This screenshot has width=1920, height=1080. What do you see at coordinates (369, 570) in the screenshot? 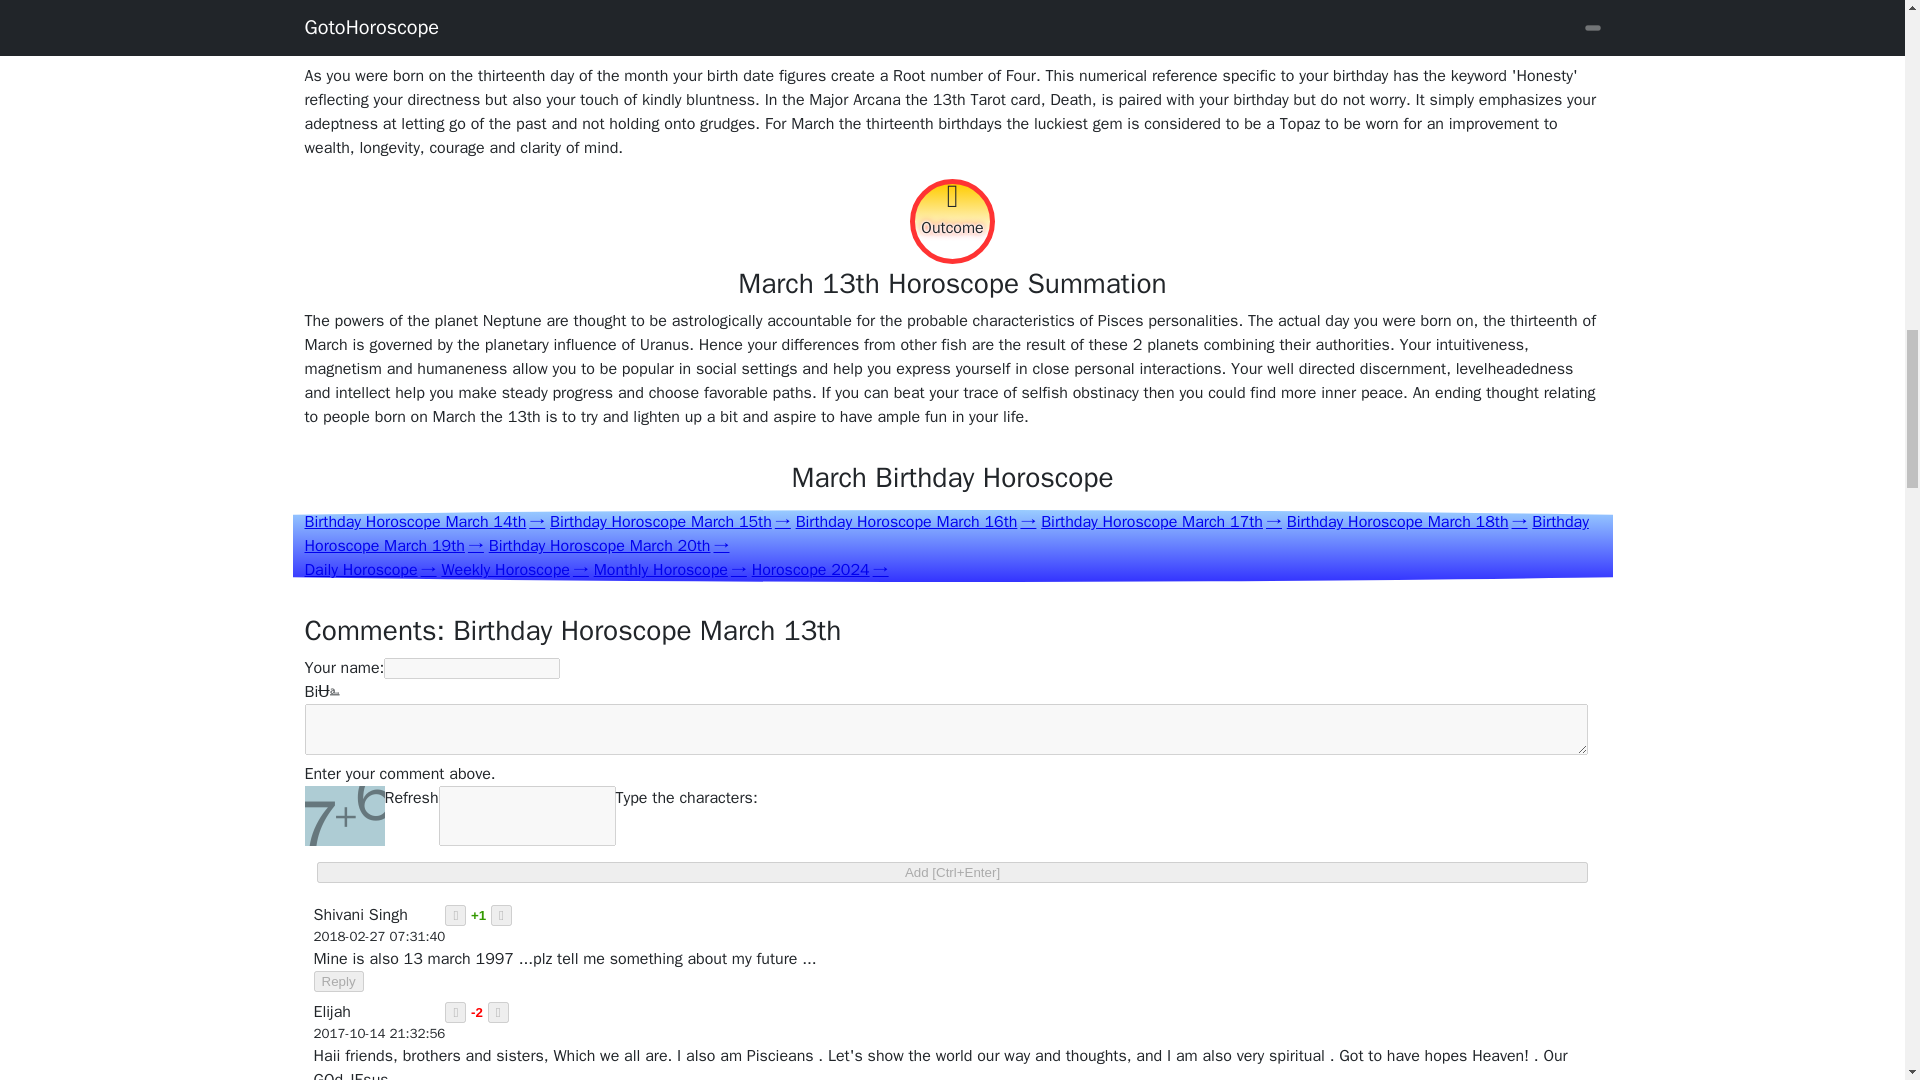
I see `Daily Horoscope` at bounding box center [369, 570].